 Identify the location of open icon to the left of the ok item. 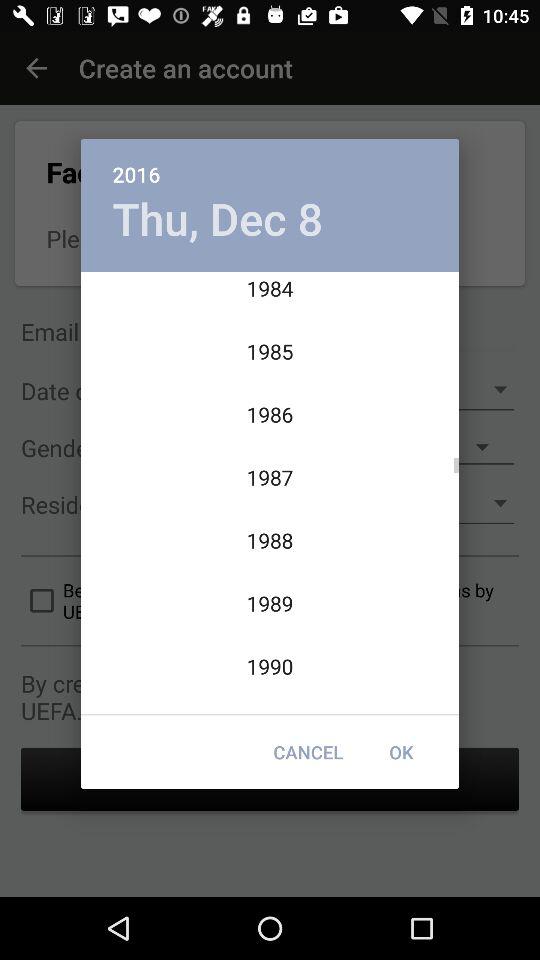
(308, 752).